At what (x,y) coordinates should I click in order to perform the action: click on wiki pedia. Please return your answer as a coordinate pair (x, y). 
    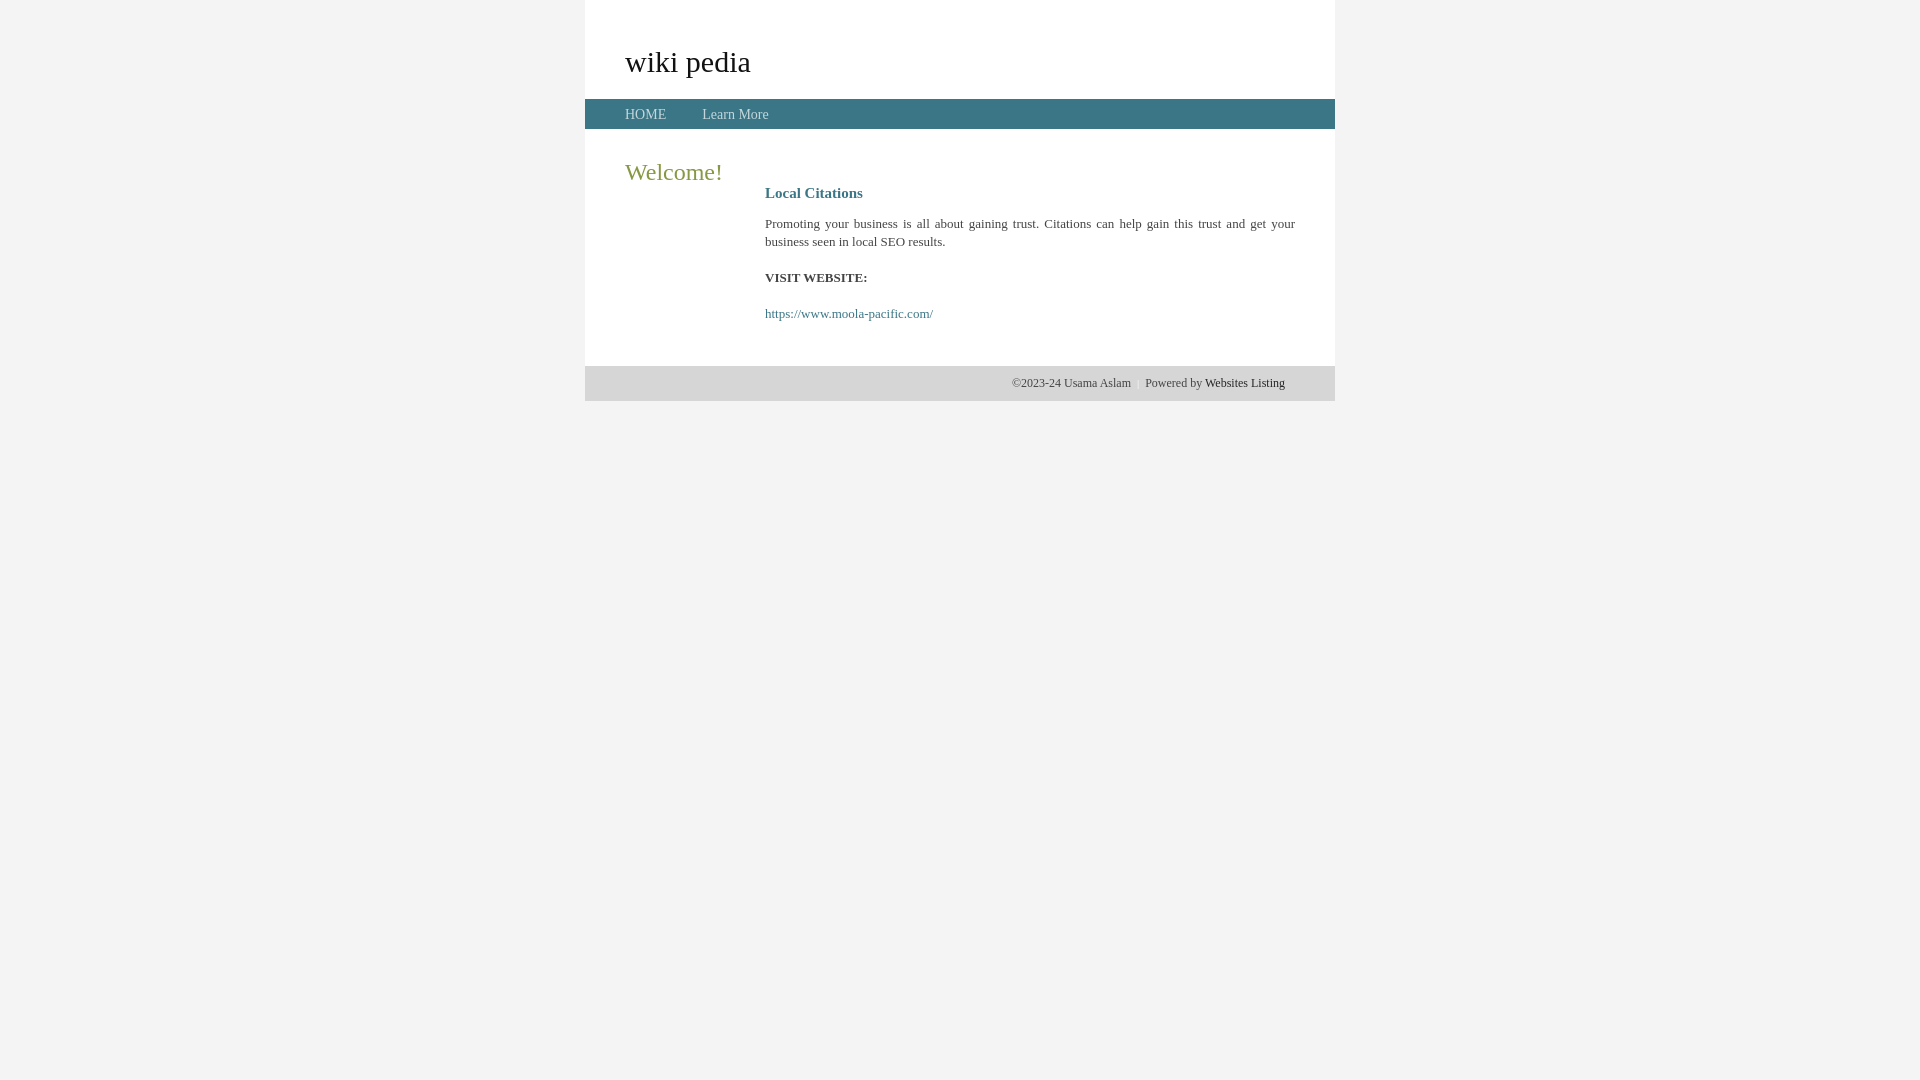
    Looking at the image, I should click on (688, 61).